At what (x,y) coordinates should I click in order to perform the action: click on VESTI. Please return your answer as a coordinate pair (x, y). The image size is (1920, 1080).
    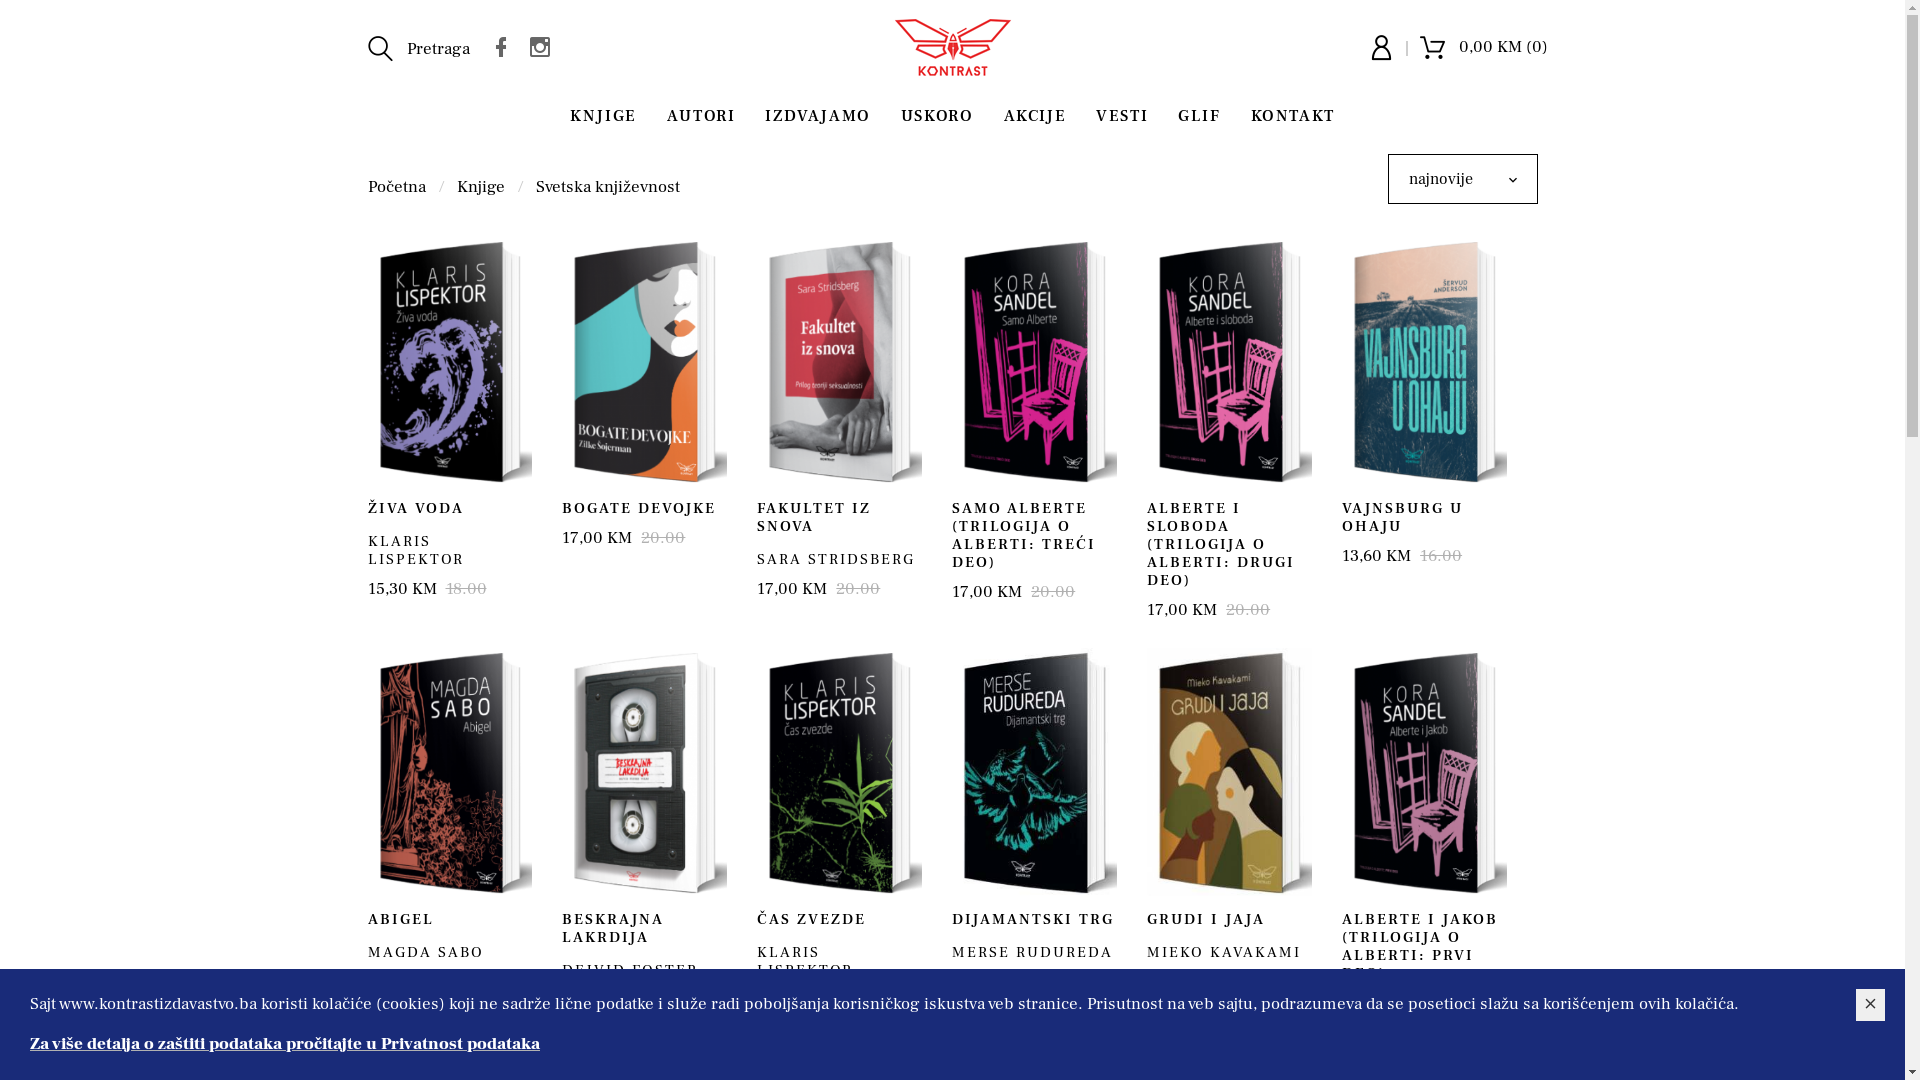
    Looking at the image, I should click on (1122, 118).